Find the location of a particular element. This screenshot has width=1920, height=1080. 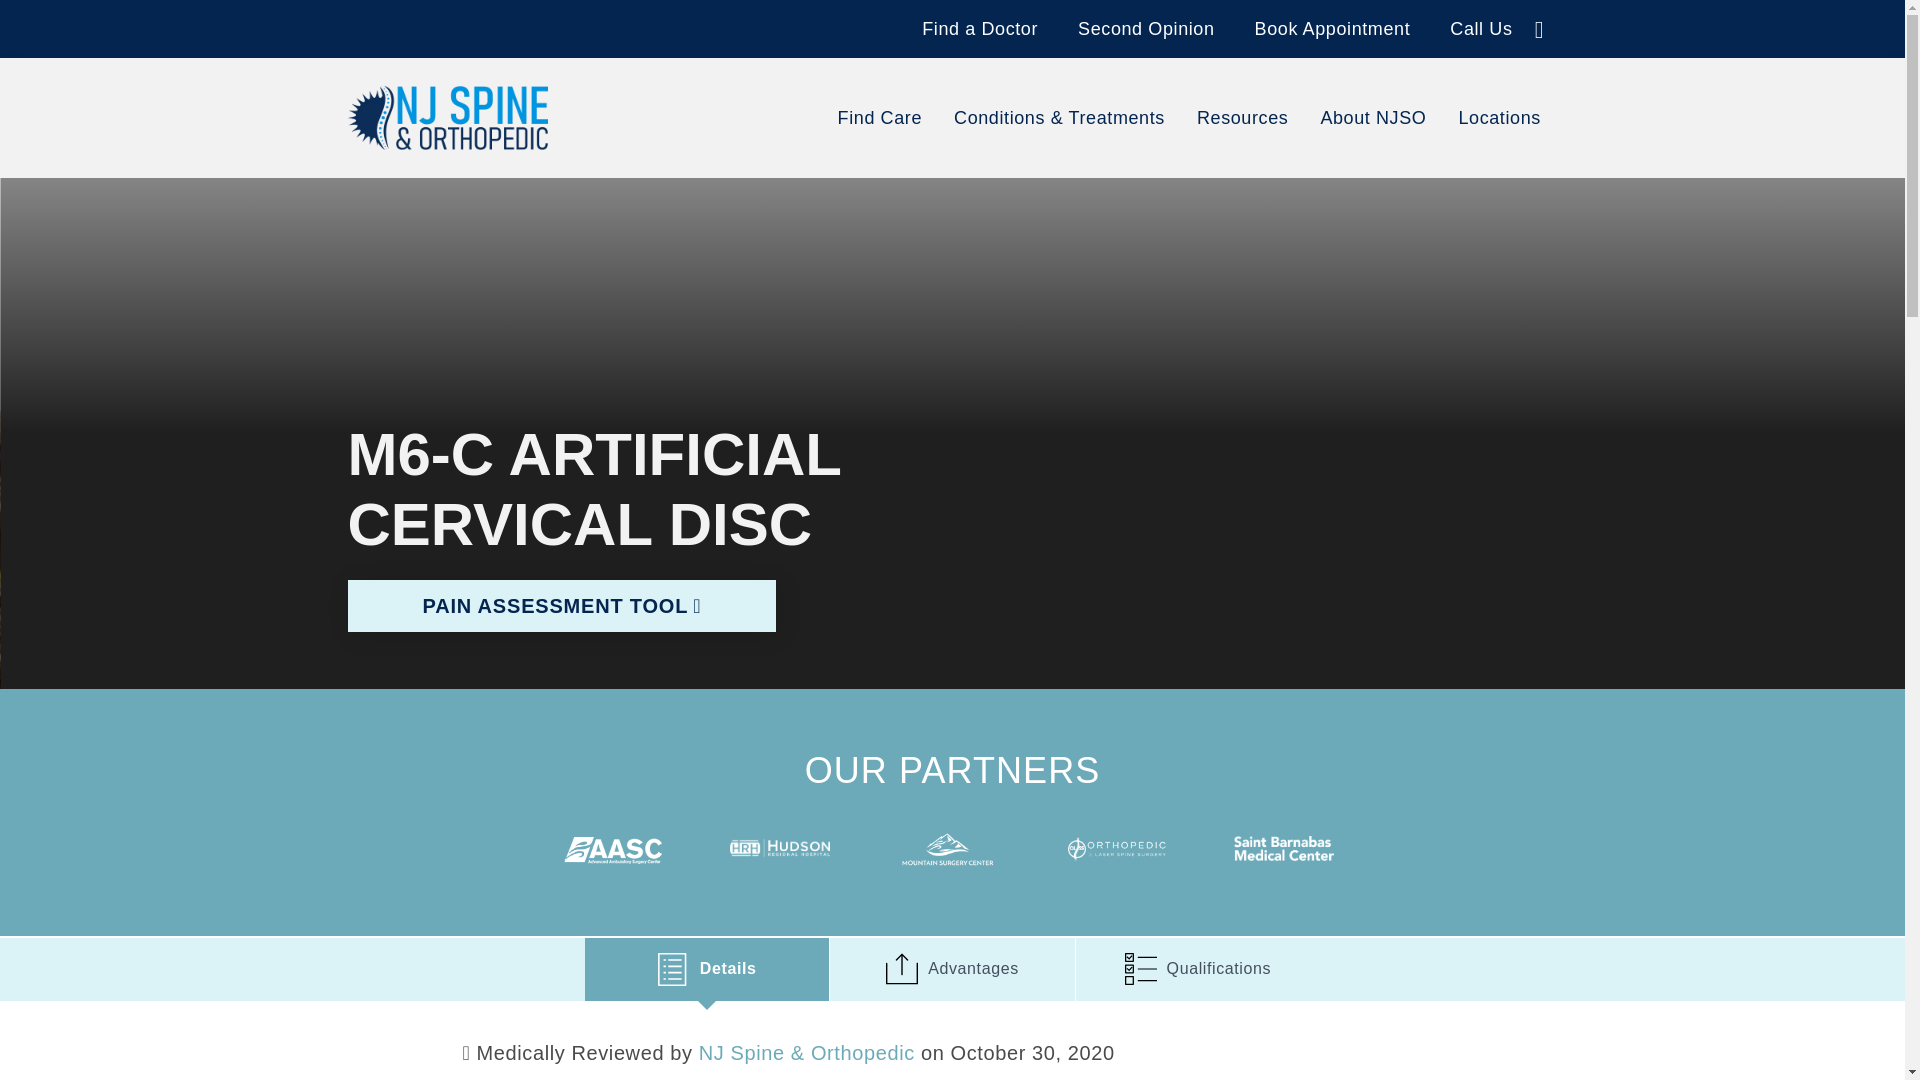

Find Care is located at coordinates (880, 117).